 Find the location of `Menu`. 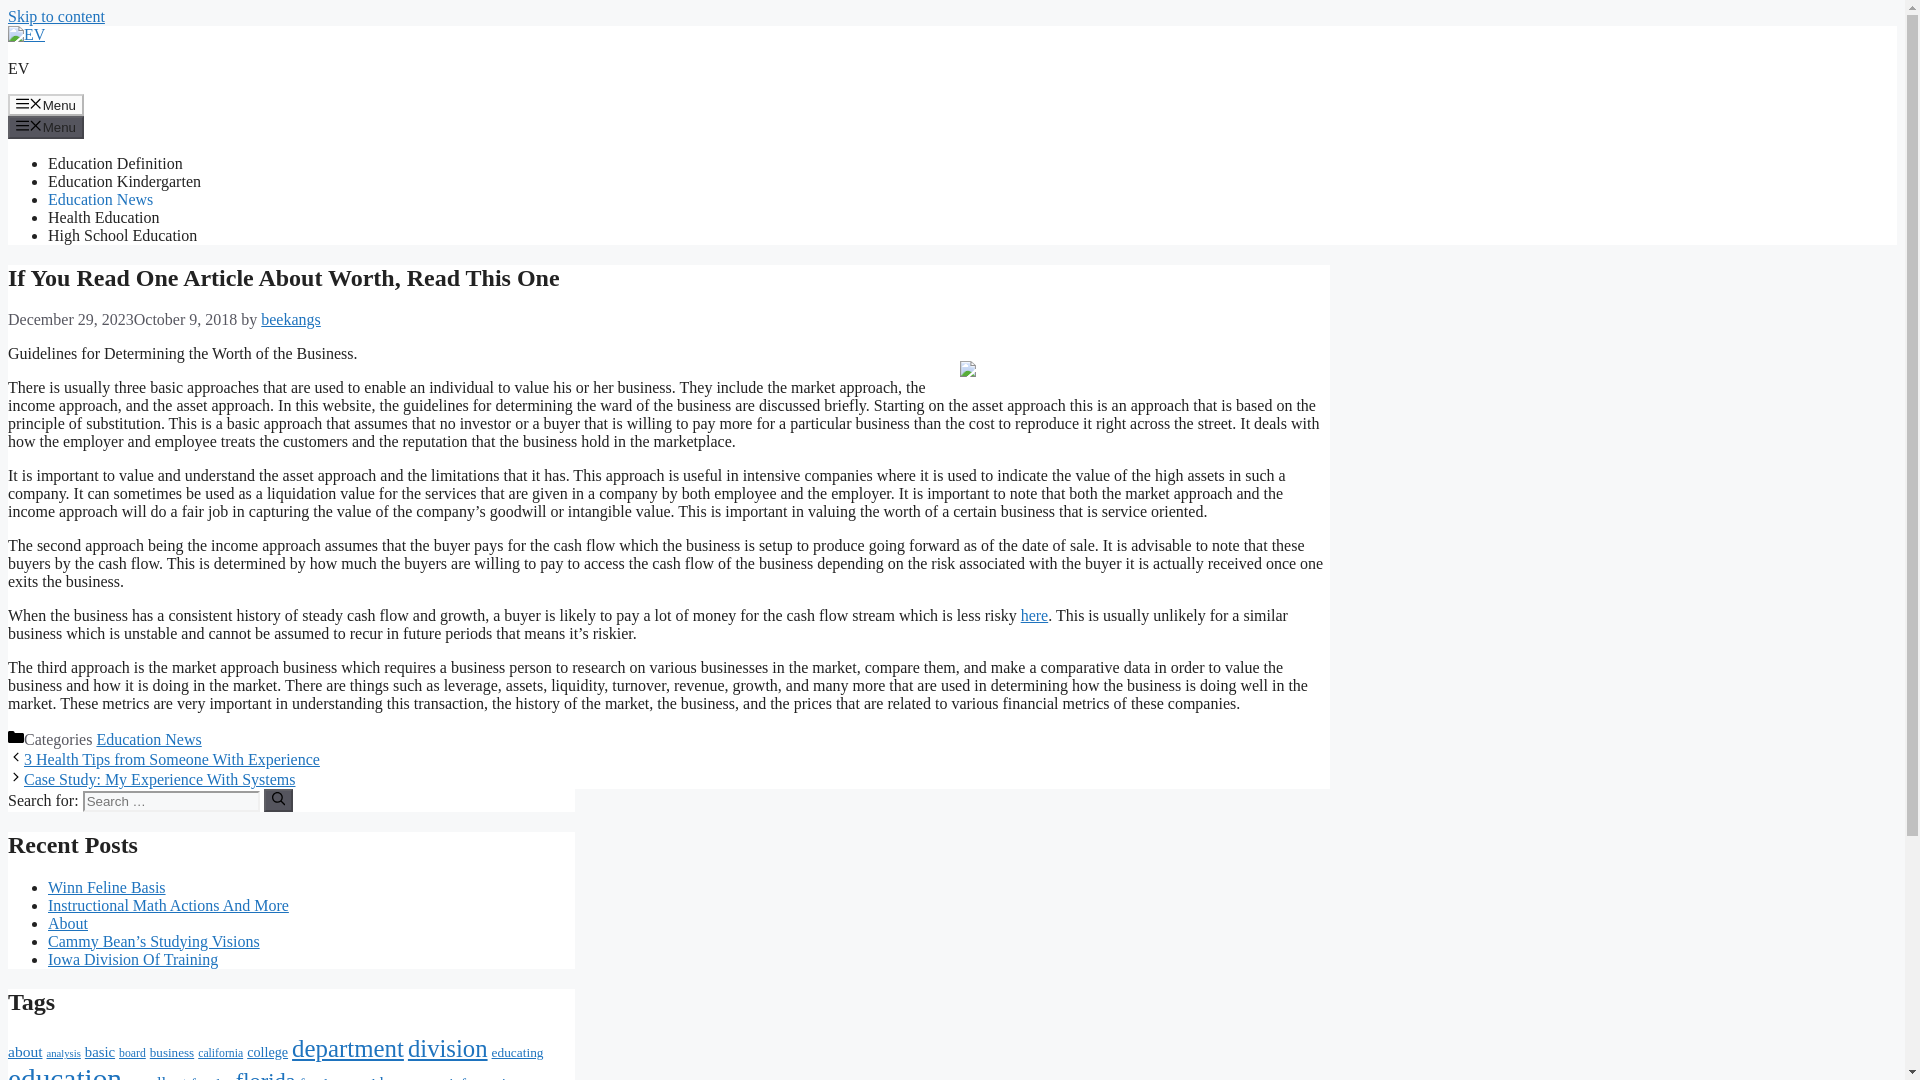

Menu is located at coordinates (46, 104).